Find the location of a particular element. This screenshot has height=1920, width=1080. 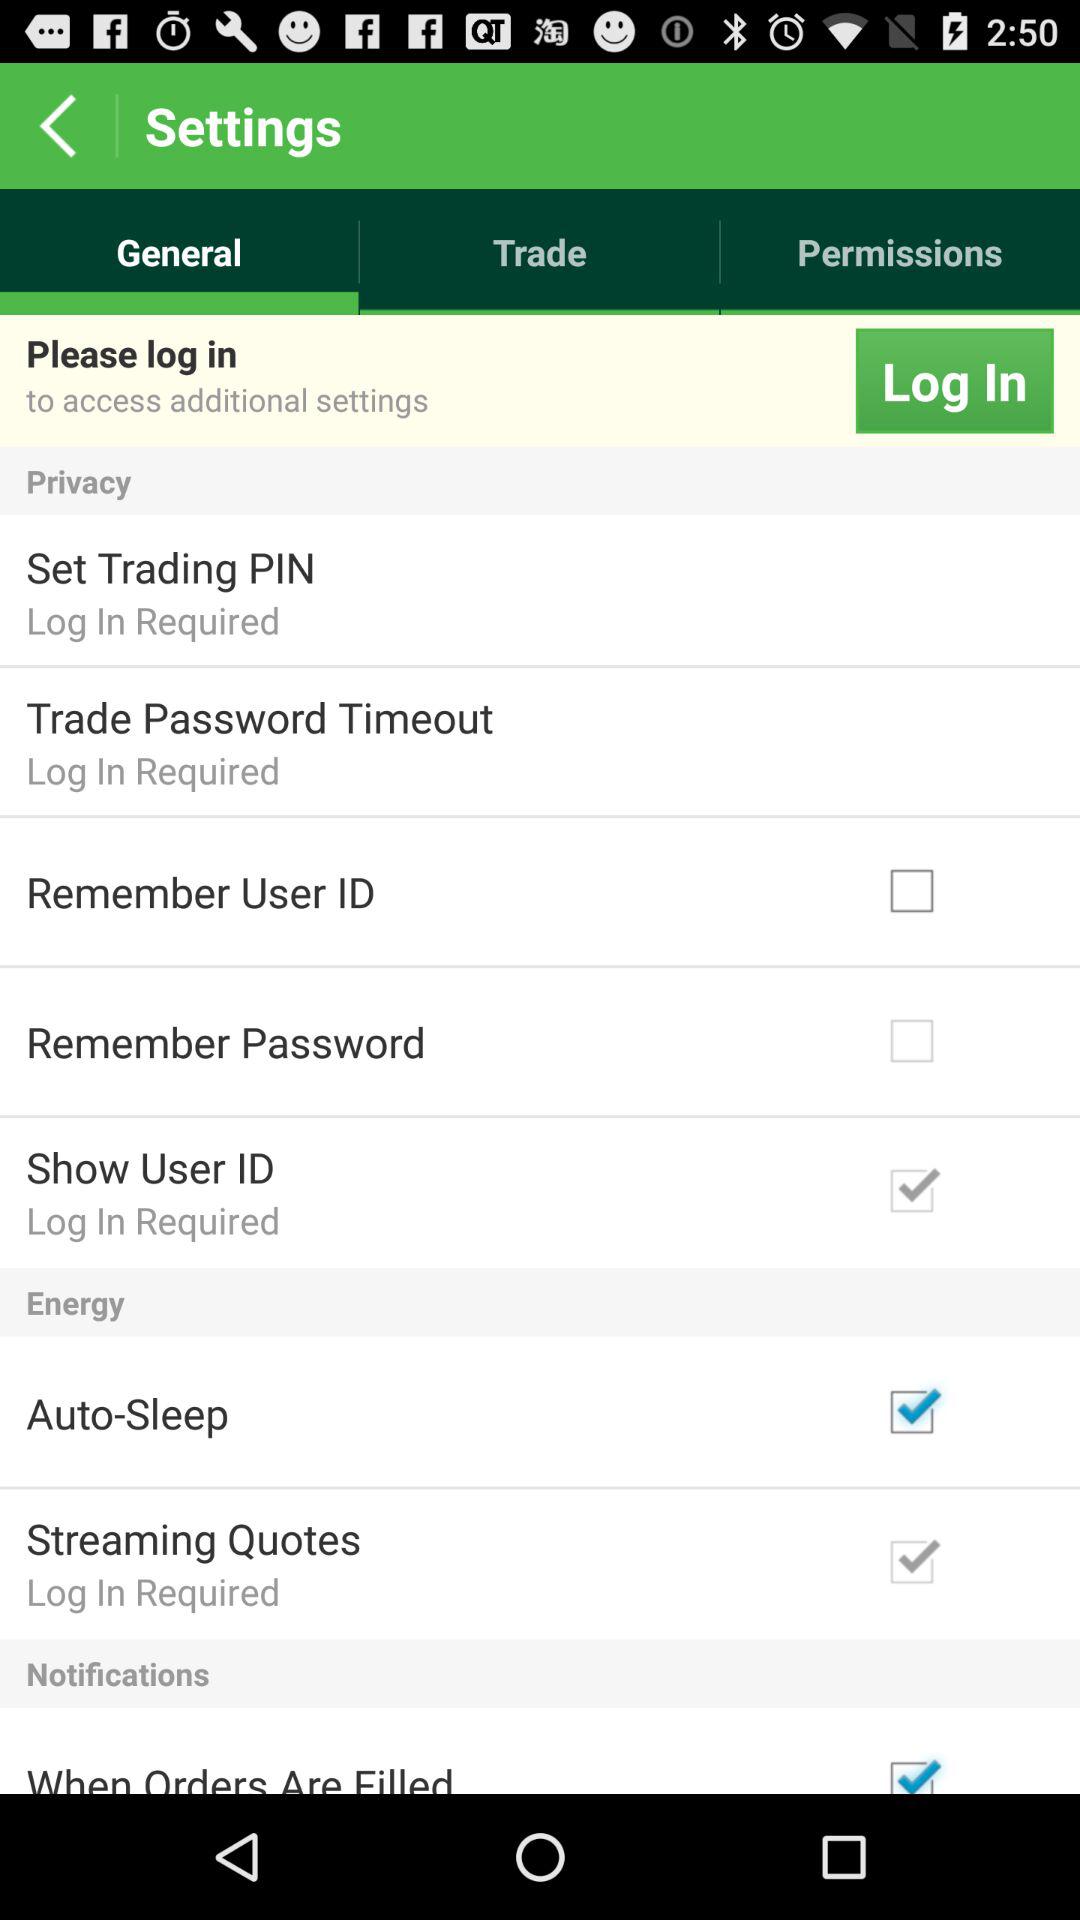

launch the icon to the left of the settings icon is located at coordinates (58, 126).